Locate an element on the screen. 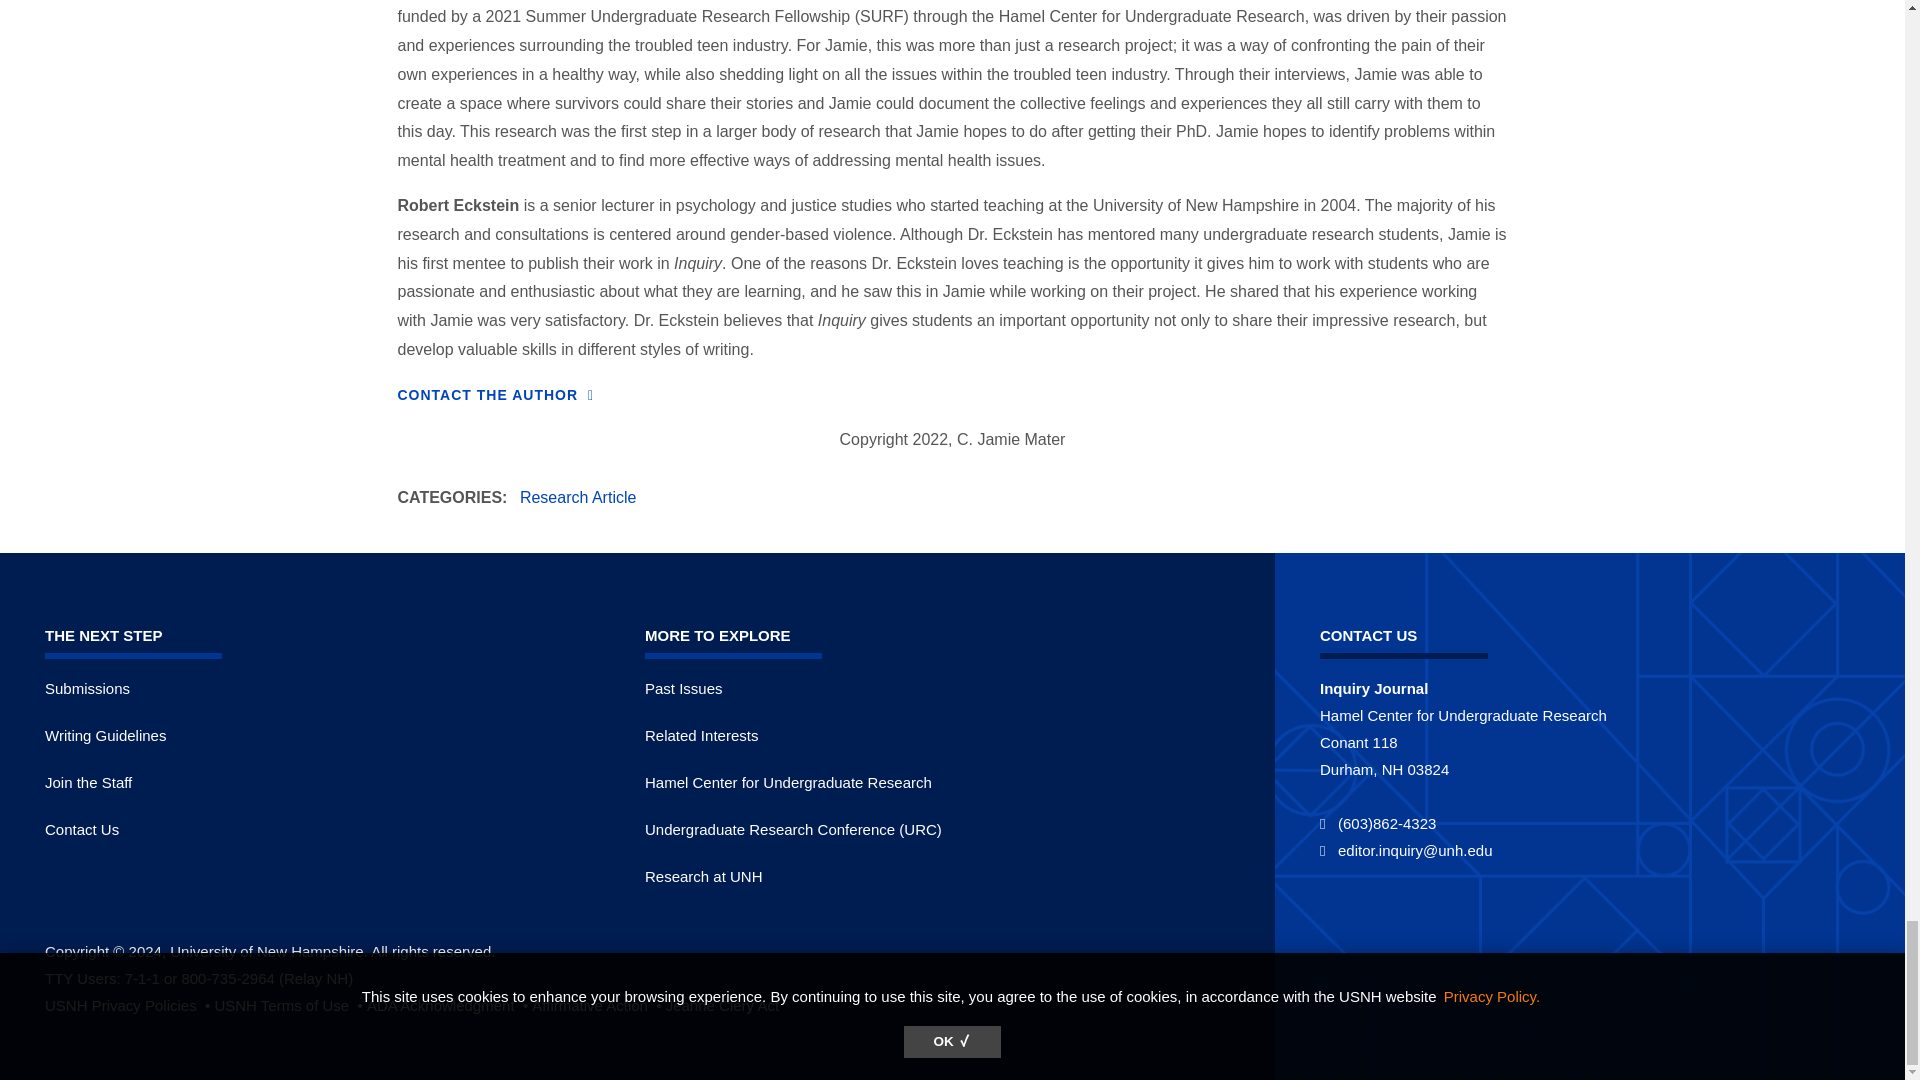 The height and width of the screenshot is (1080, 1920). Contact Us is located at coordinates (82, 829).